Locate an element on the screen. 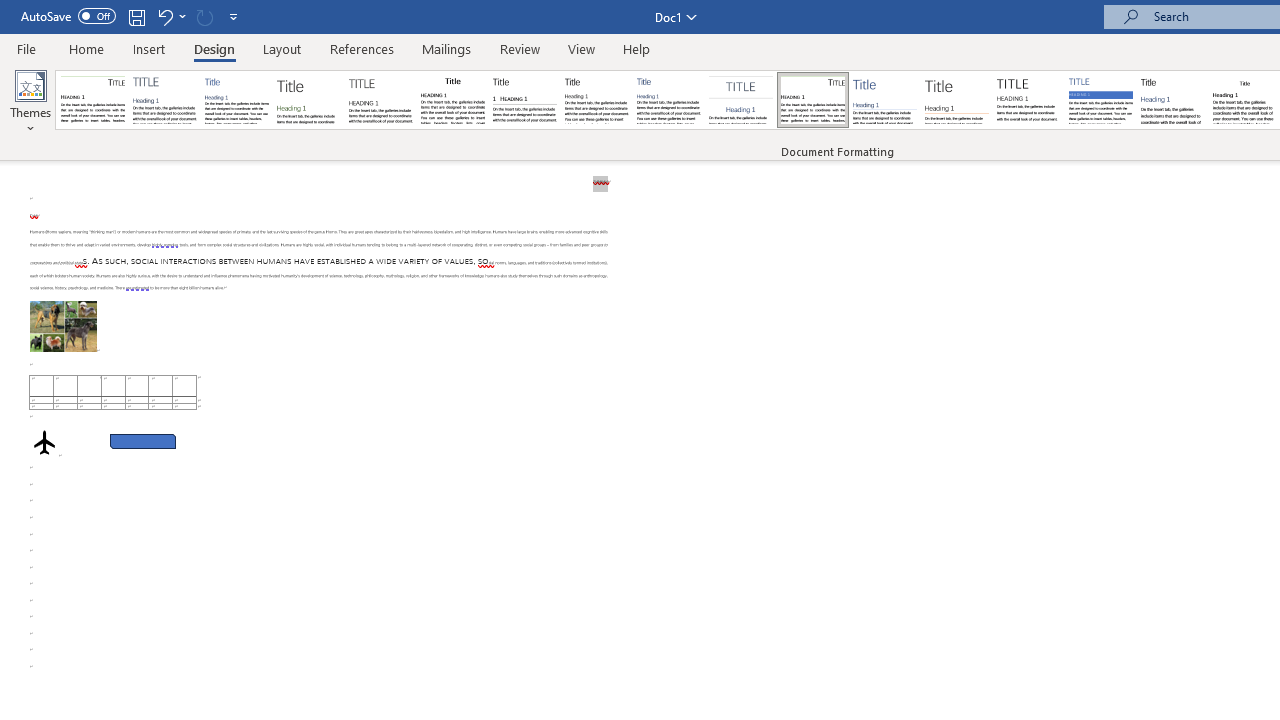  Minimalist is located at coordinates (1028, 100).